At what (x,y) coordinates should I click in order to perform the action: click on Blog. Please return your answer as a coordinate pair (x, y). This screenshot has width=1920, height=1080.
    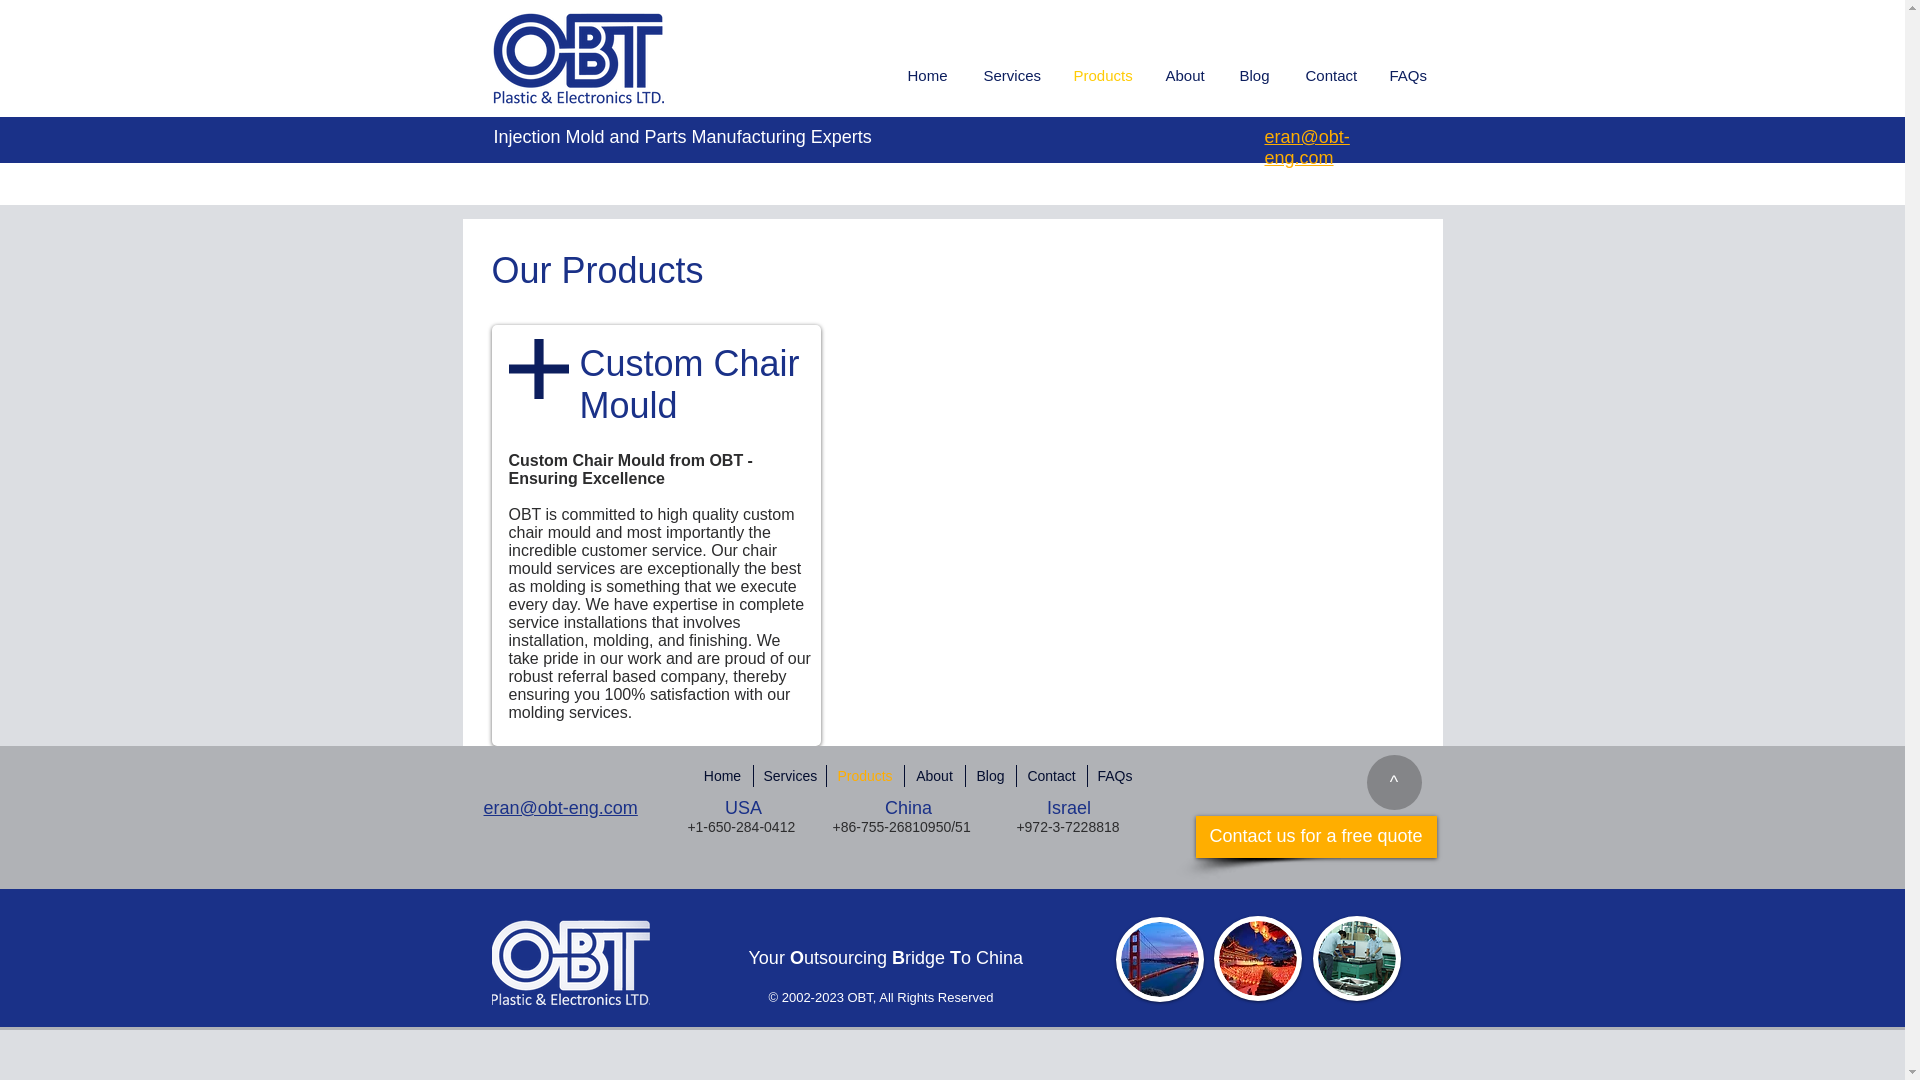
    Looking at the image, I should click on (990, 776).